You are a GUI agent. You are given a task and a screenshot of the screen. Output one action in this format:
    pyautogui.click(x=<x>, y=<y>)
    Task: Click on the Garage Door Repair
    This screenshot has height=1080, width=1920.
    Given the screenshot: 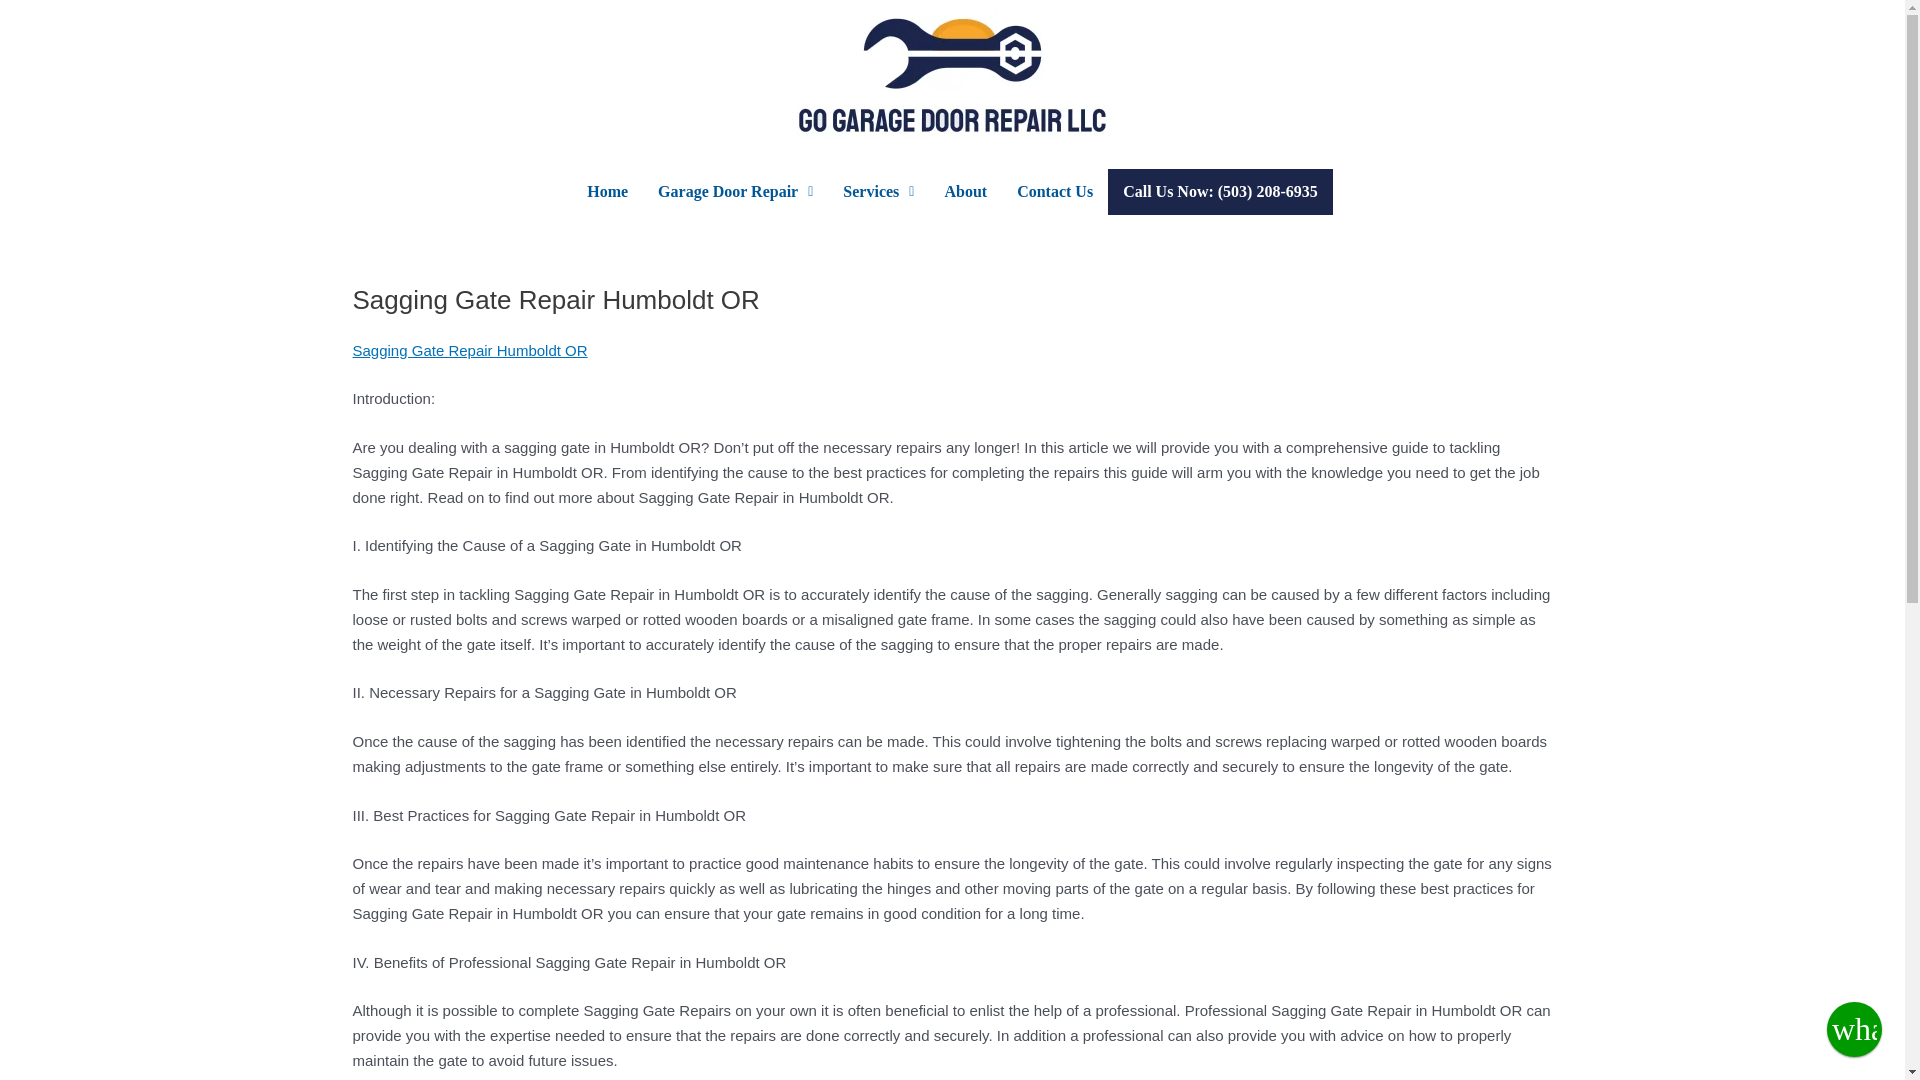 What is the action you would take?
    pyautogui.click(x=735, y=191)
    